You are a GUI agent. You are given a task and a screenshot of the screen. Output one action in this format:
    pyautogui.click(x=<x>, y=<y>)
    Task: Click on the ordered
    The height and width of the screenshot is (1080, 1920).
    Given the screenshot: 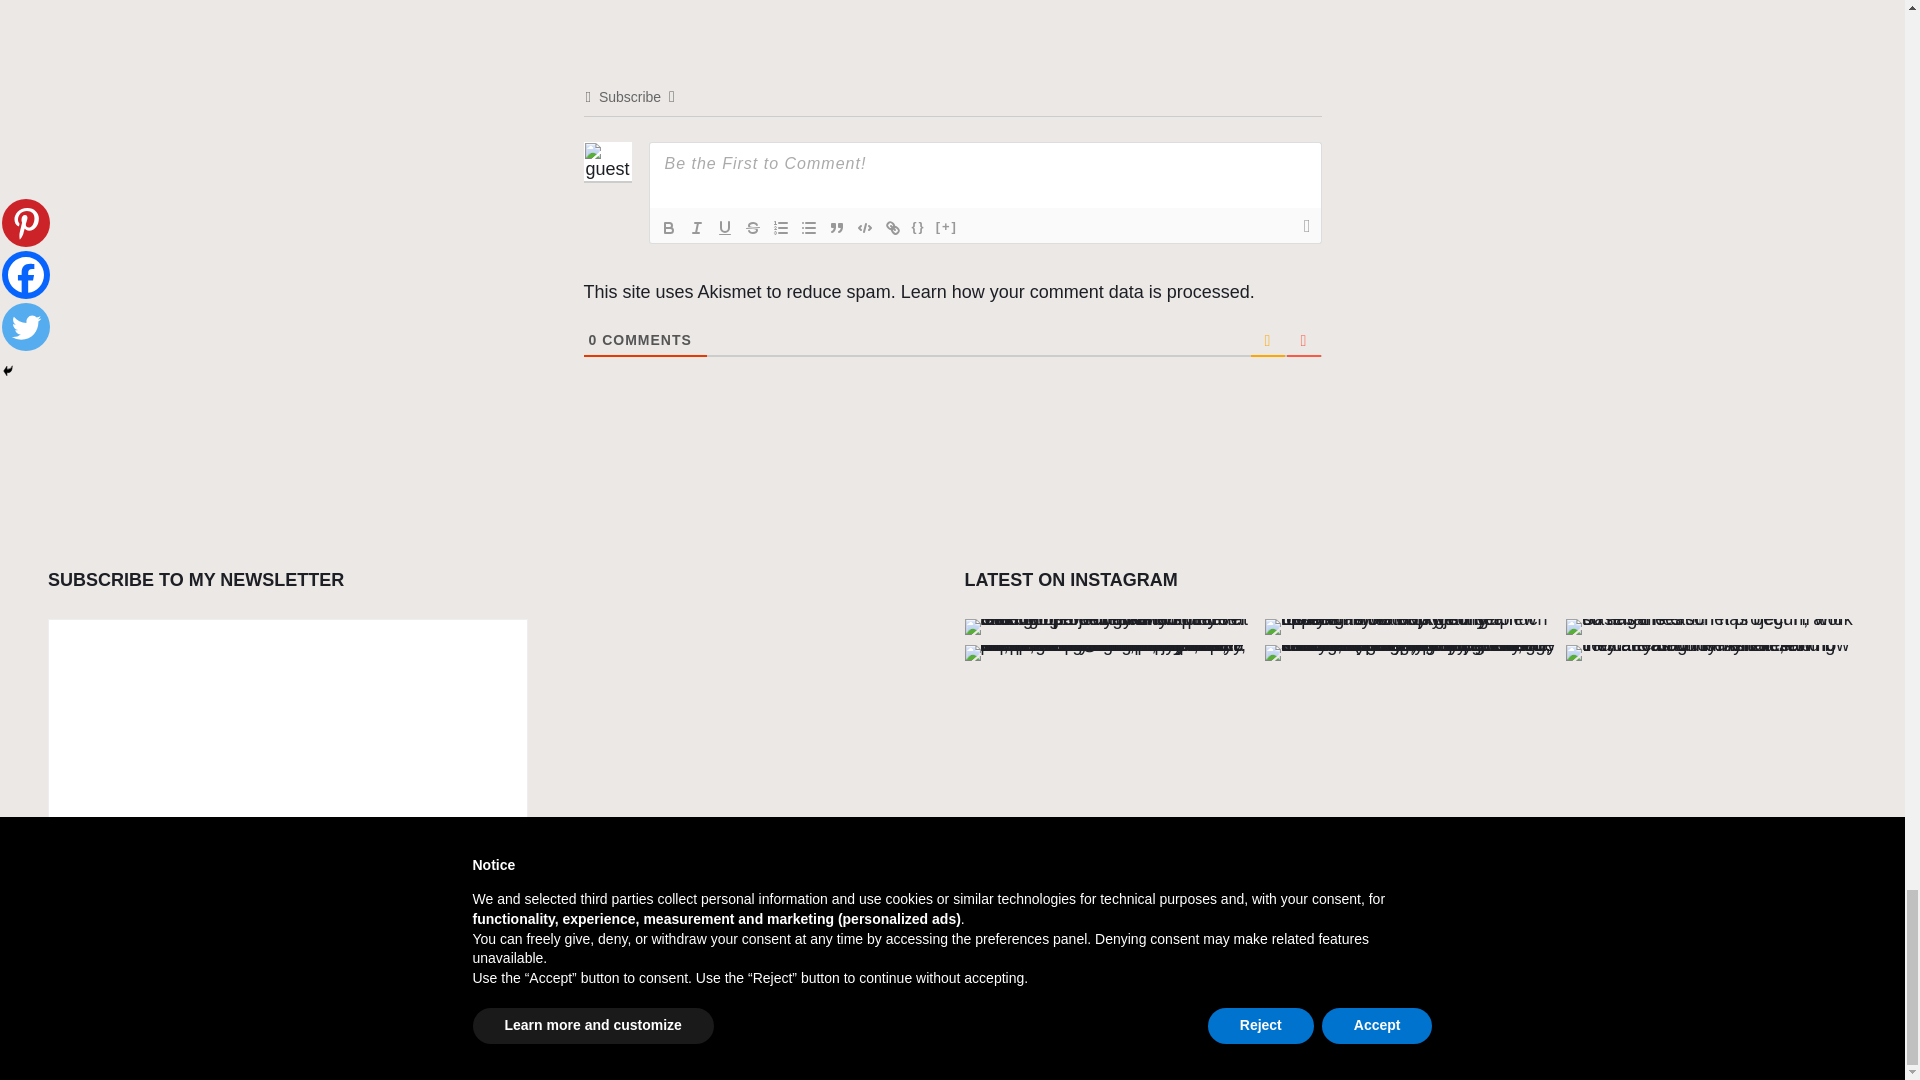 What is the action you would take?
    pyautogui.click(x=780, y=228)
    